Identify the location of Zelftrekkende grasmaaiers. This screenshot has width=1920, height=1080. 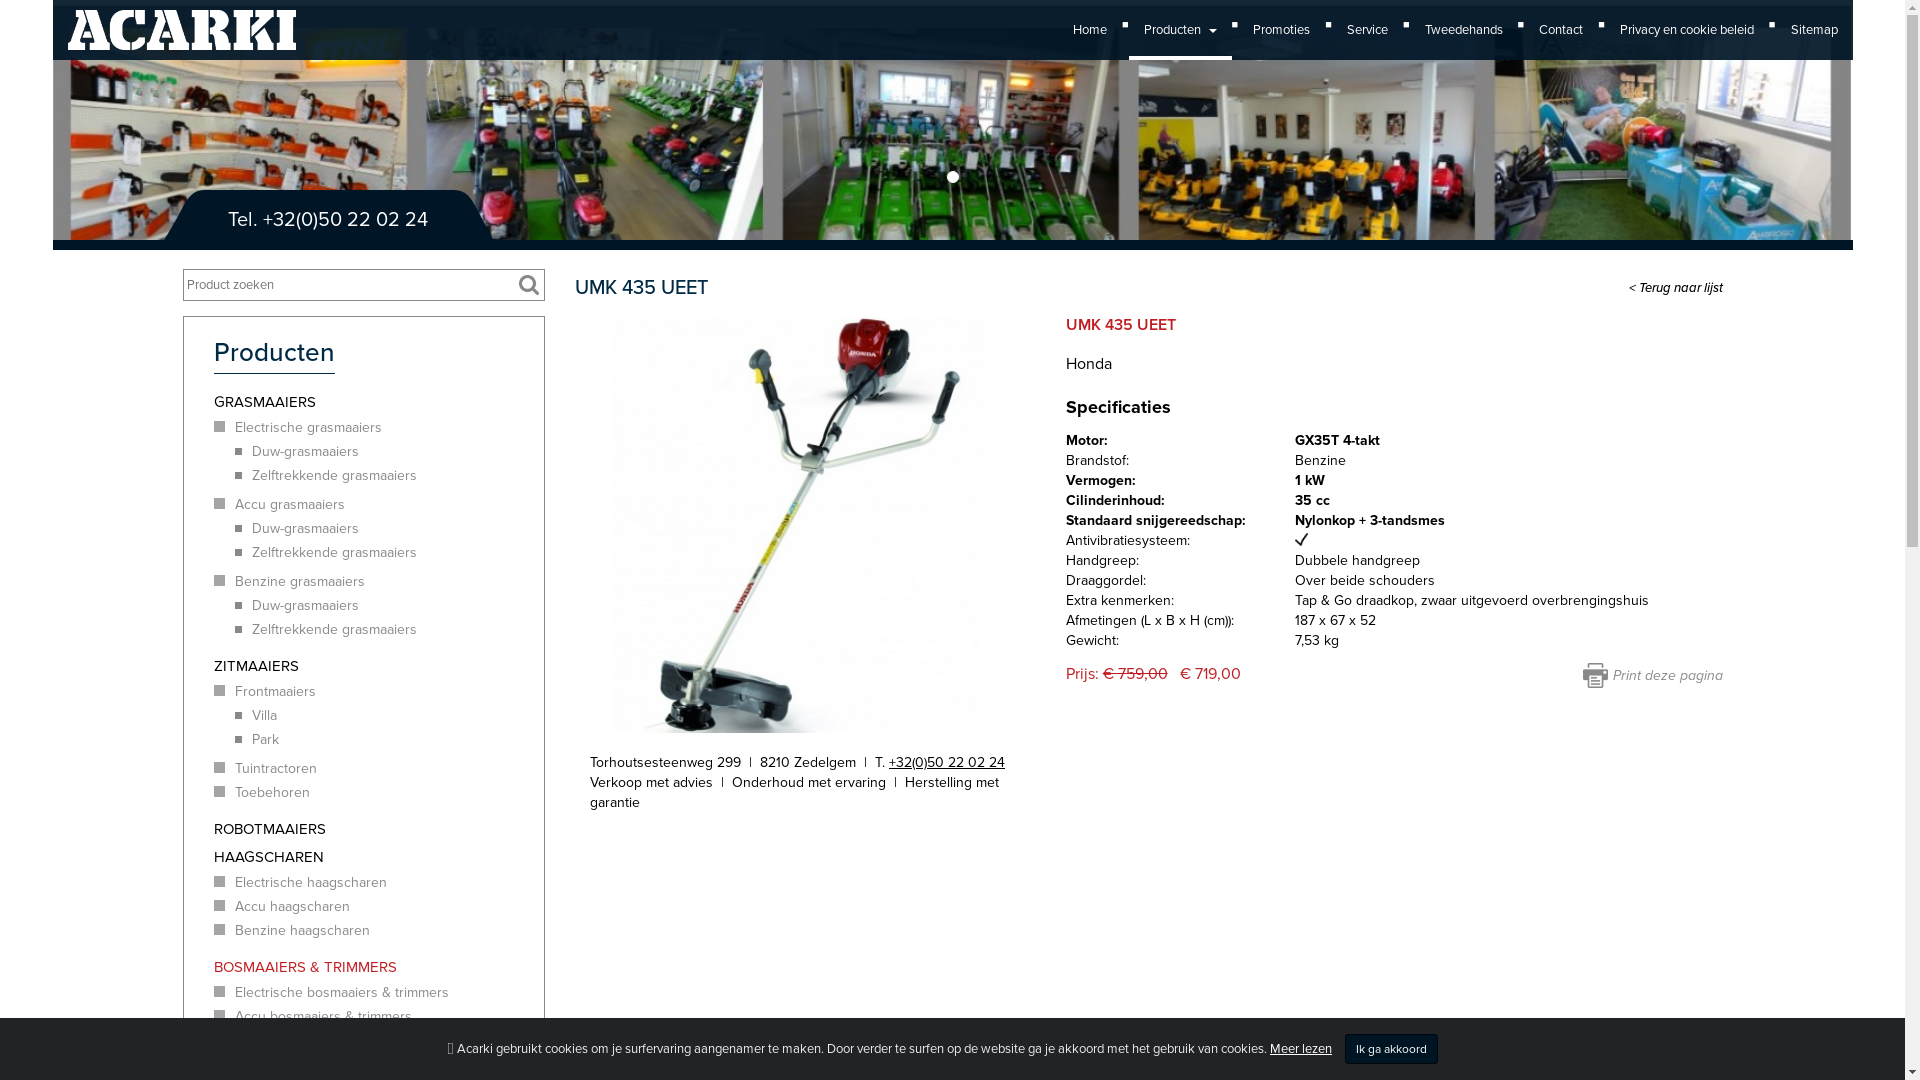
(389, 553).